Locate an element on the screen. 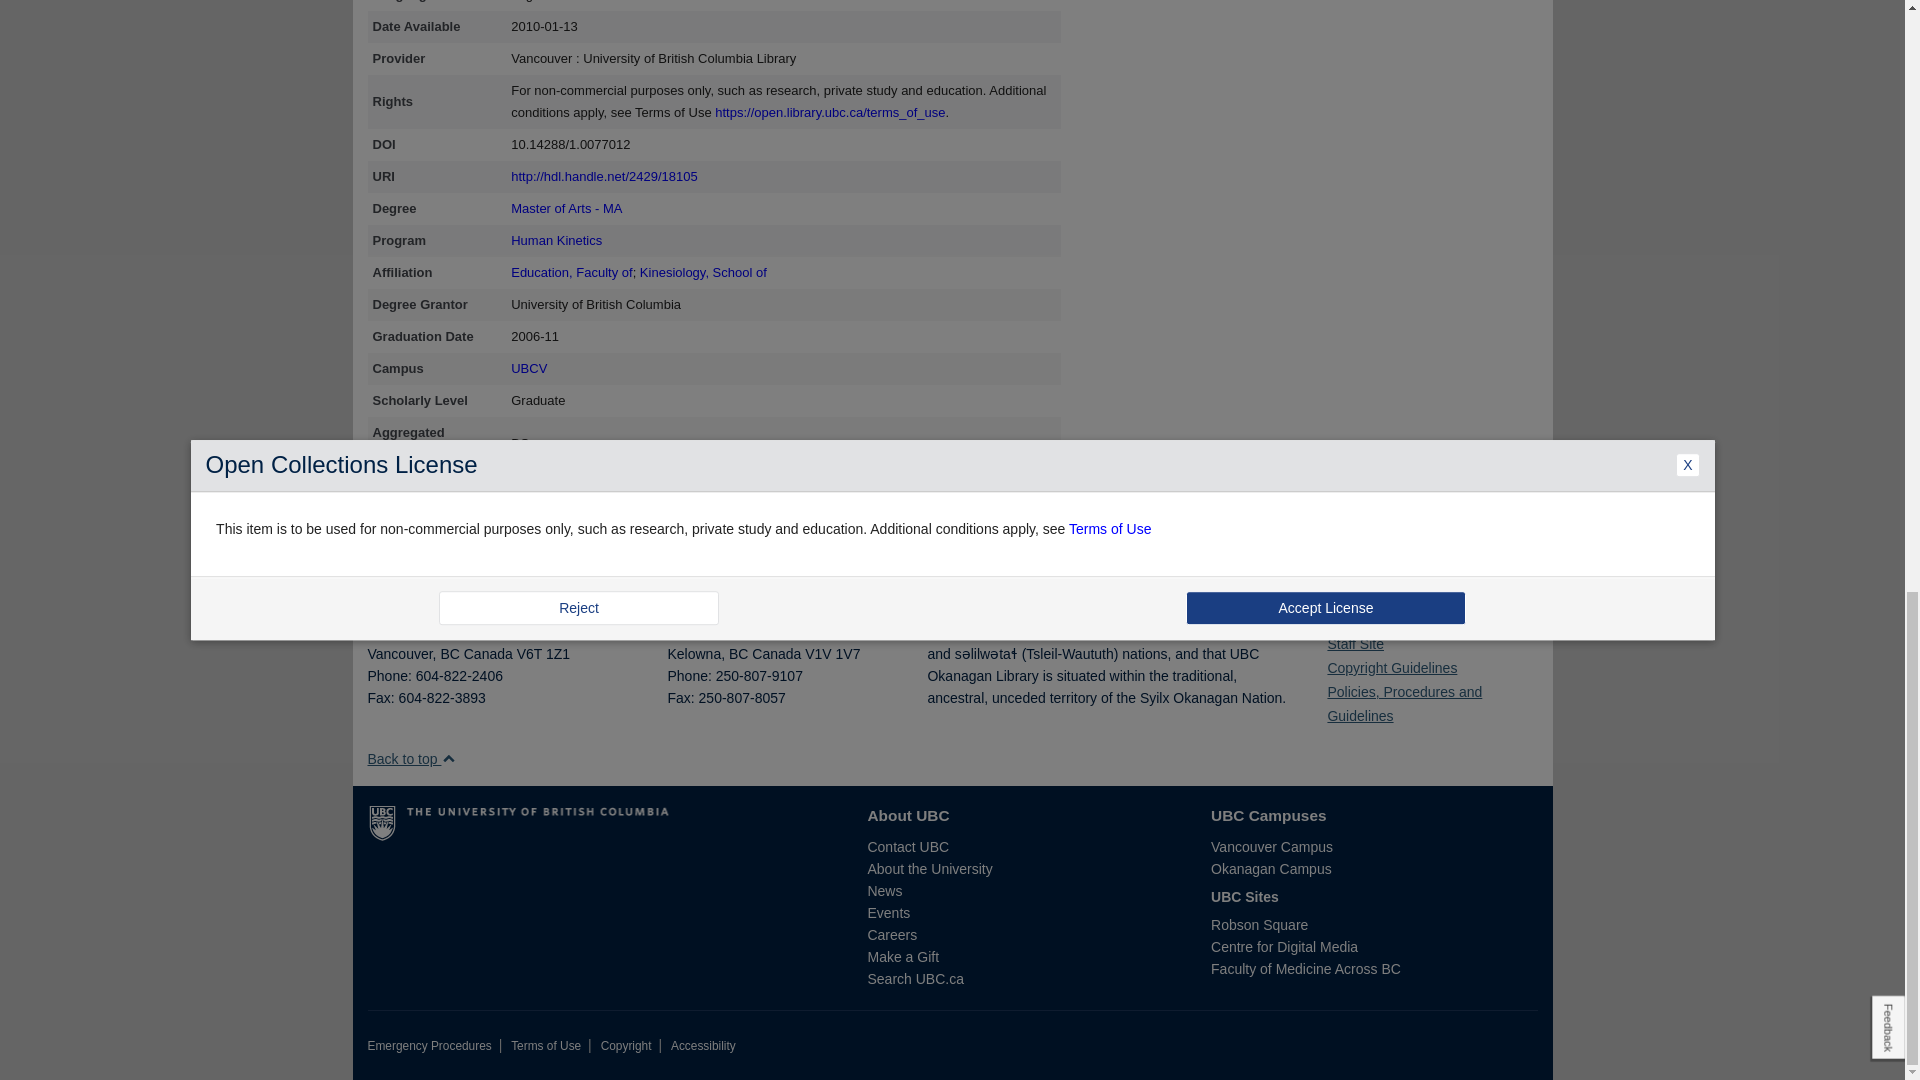  British Columbia is located at coordinates (738, 654).